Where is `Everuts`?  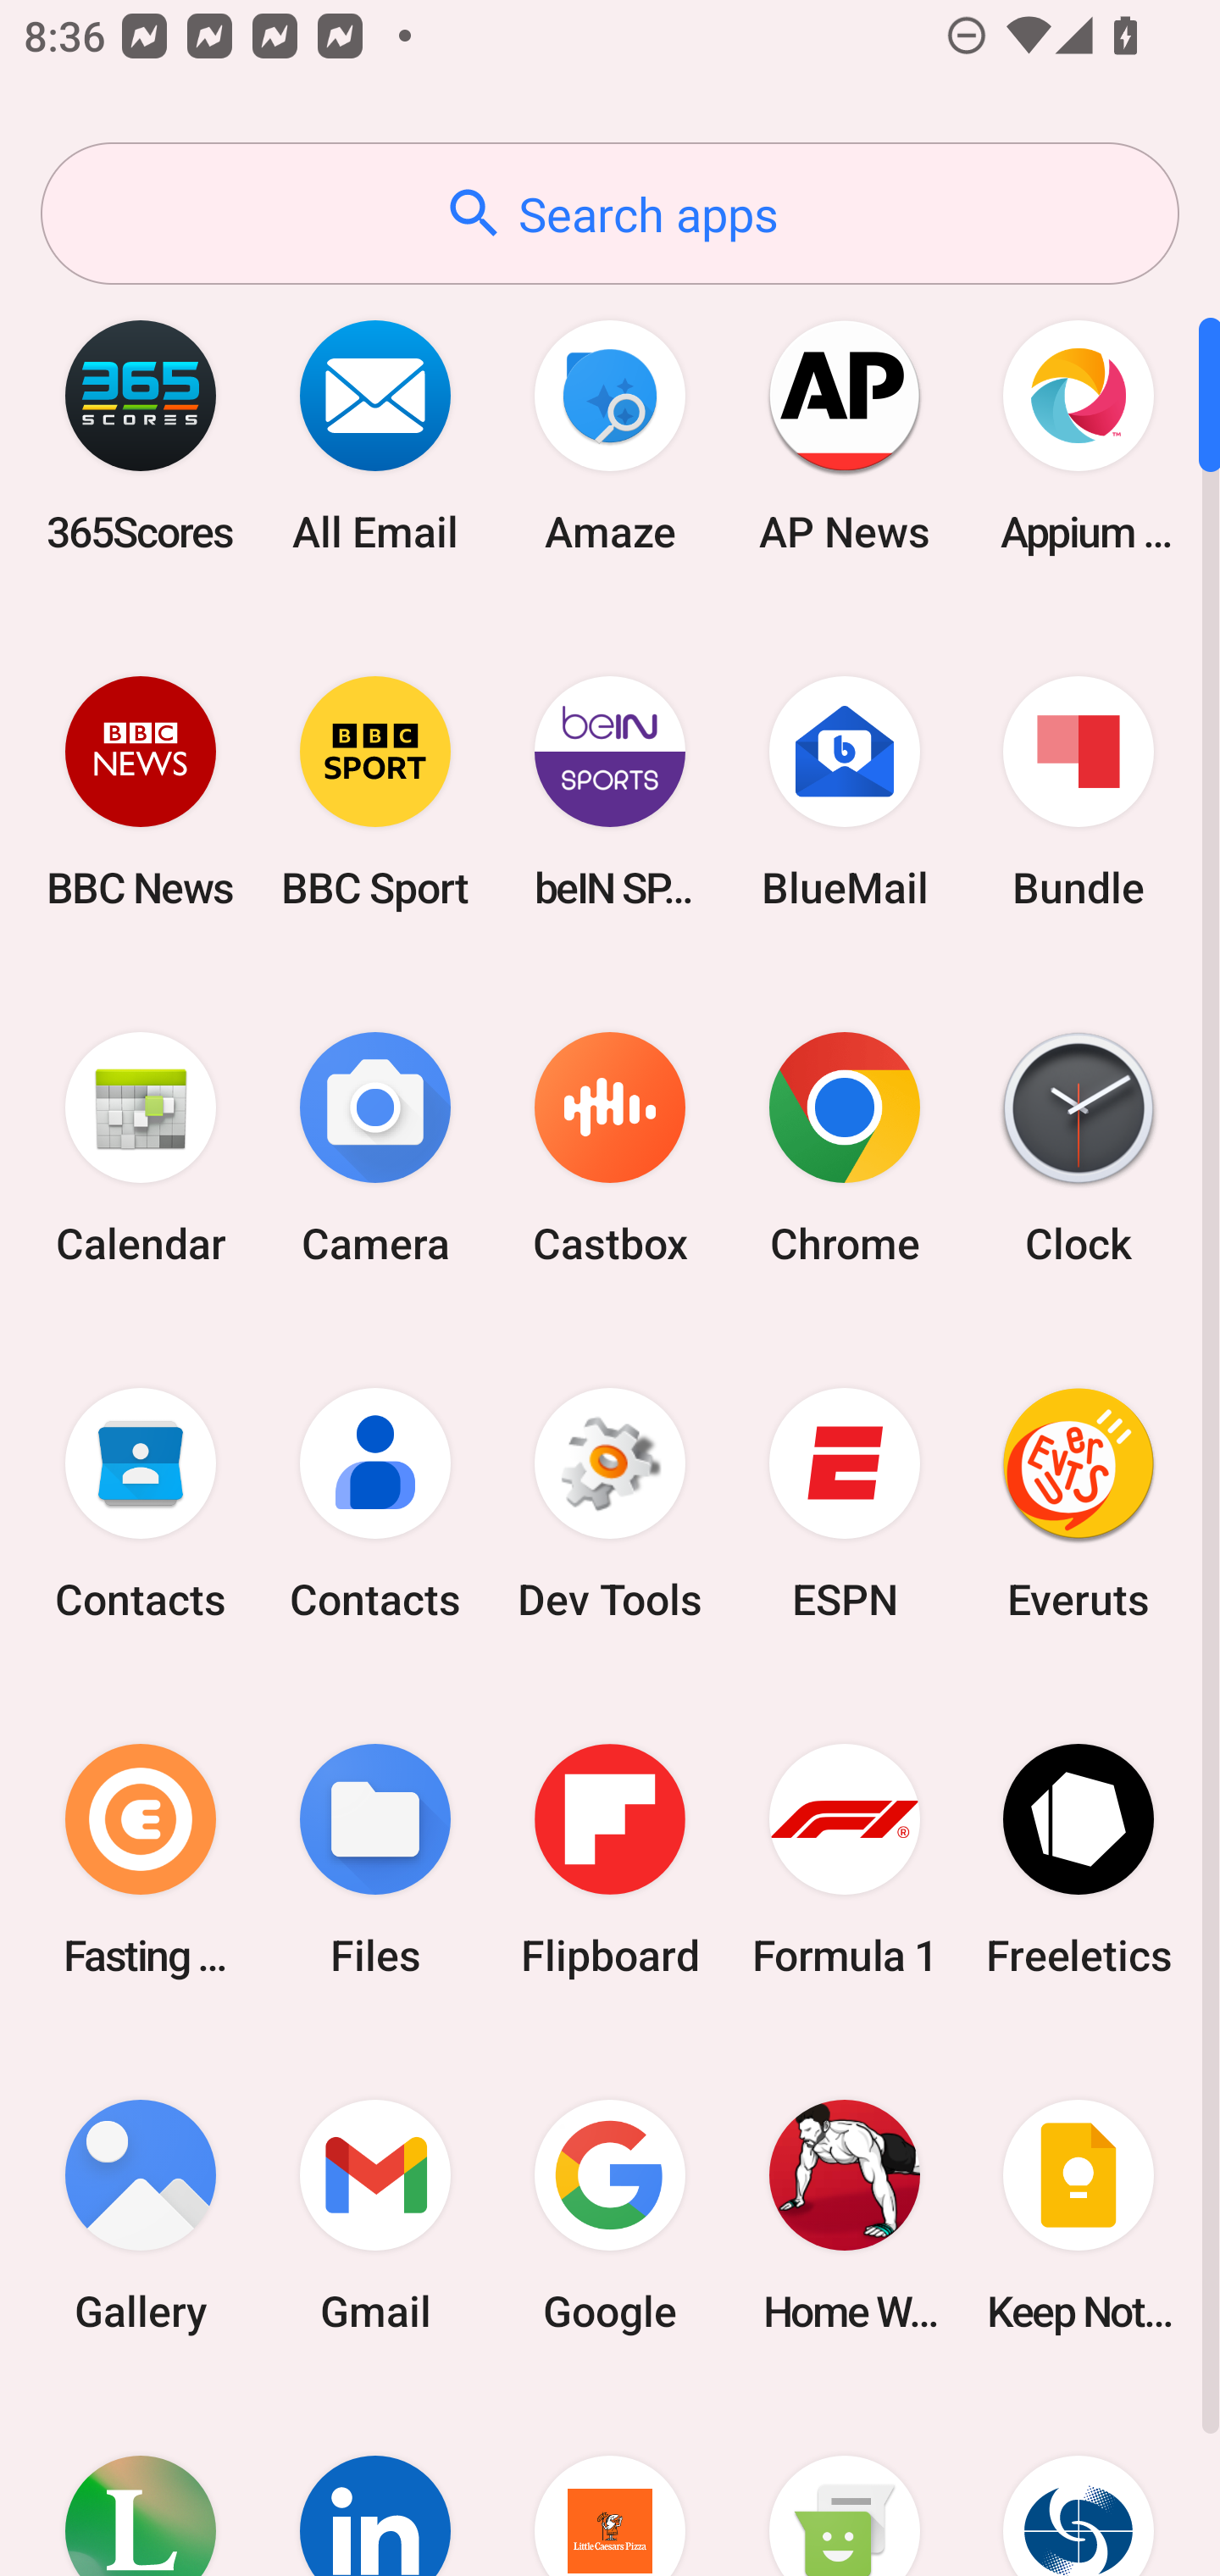
Everuts is located at coordinates (1079, 1504).